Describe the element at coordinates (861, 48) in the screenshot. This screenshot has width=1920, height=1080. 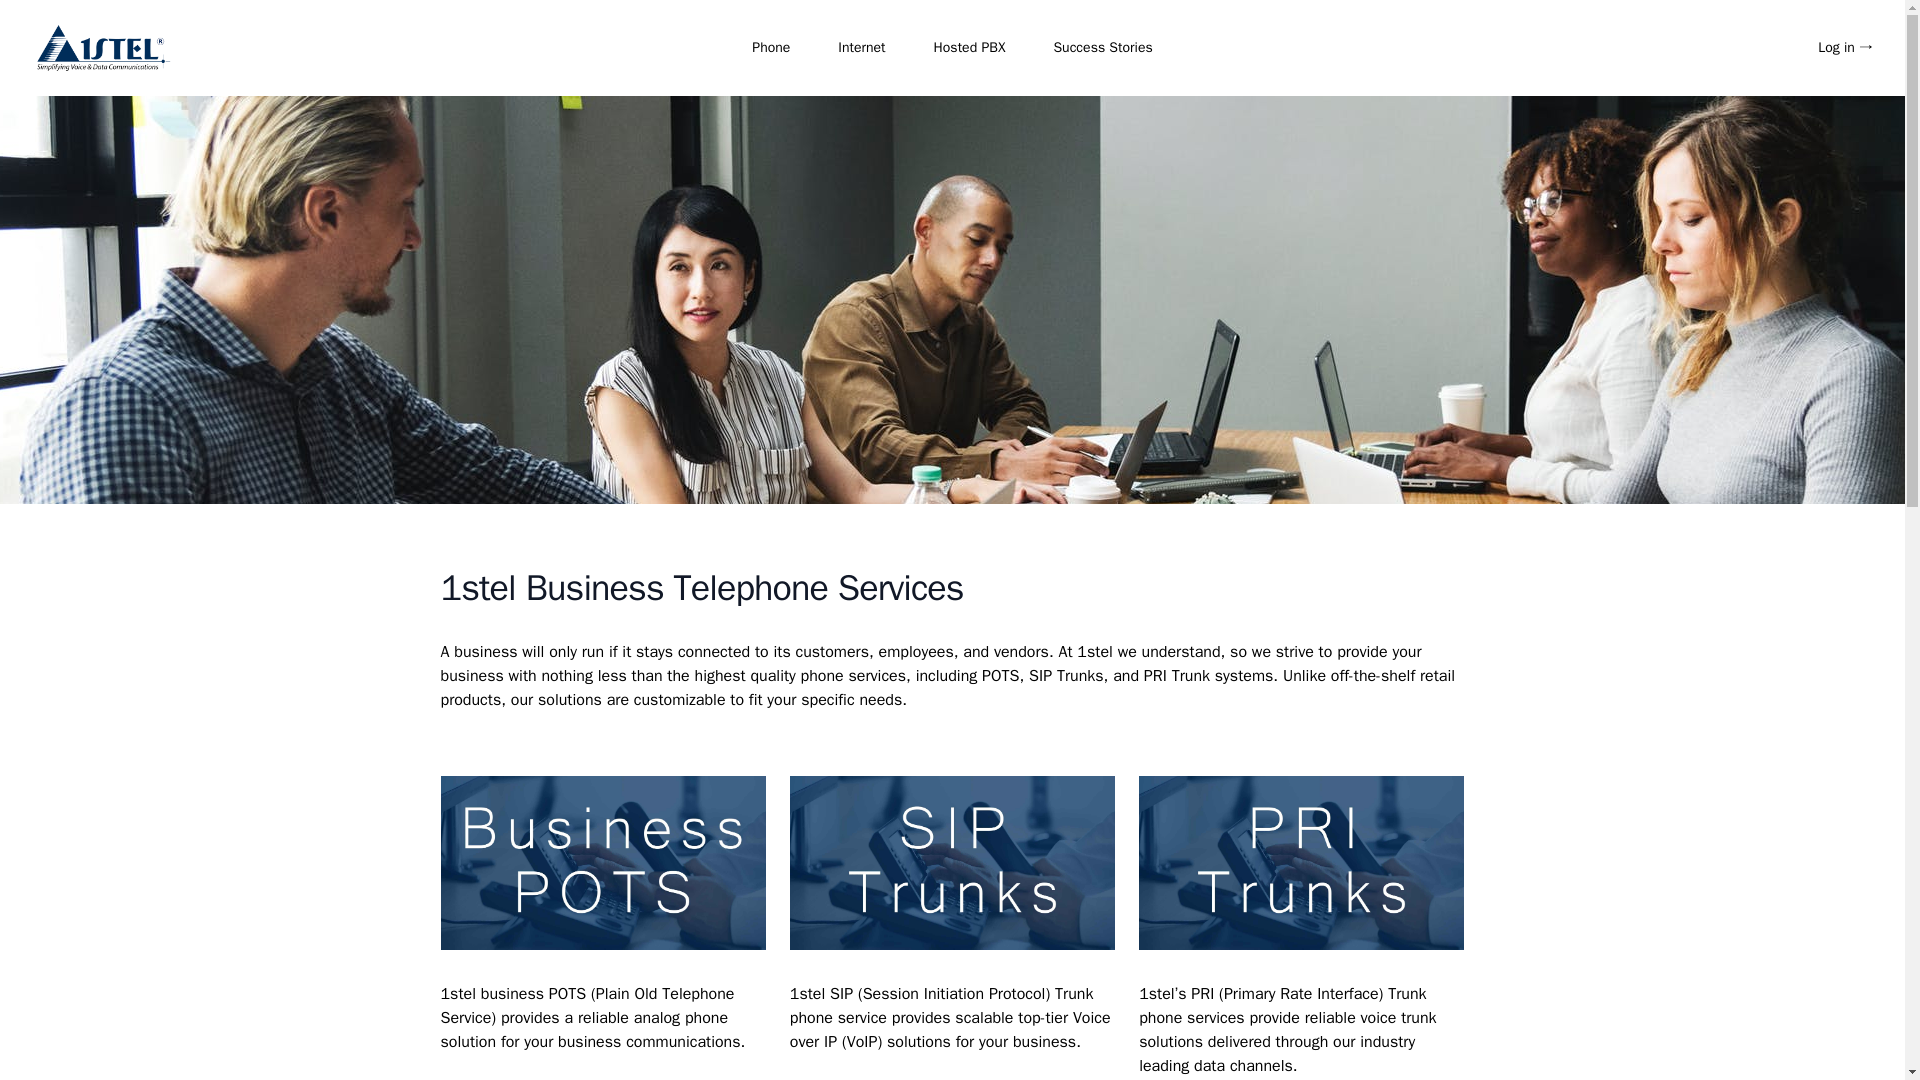
I see `Internet` at that location.